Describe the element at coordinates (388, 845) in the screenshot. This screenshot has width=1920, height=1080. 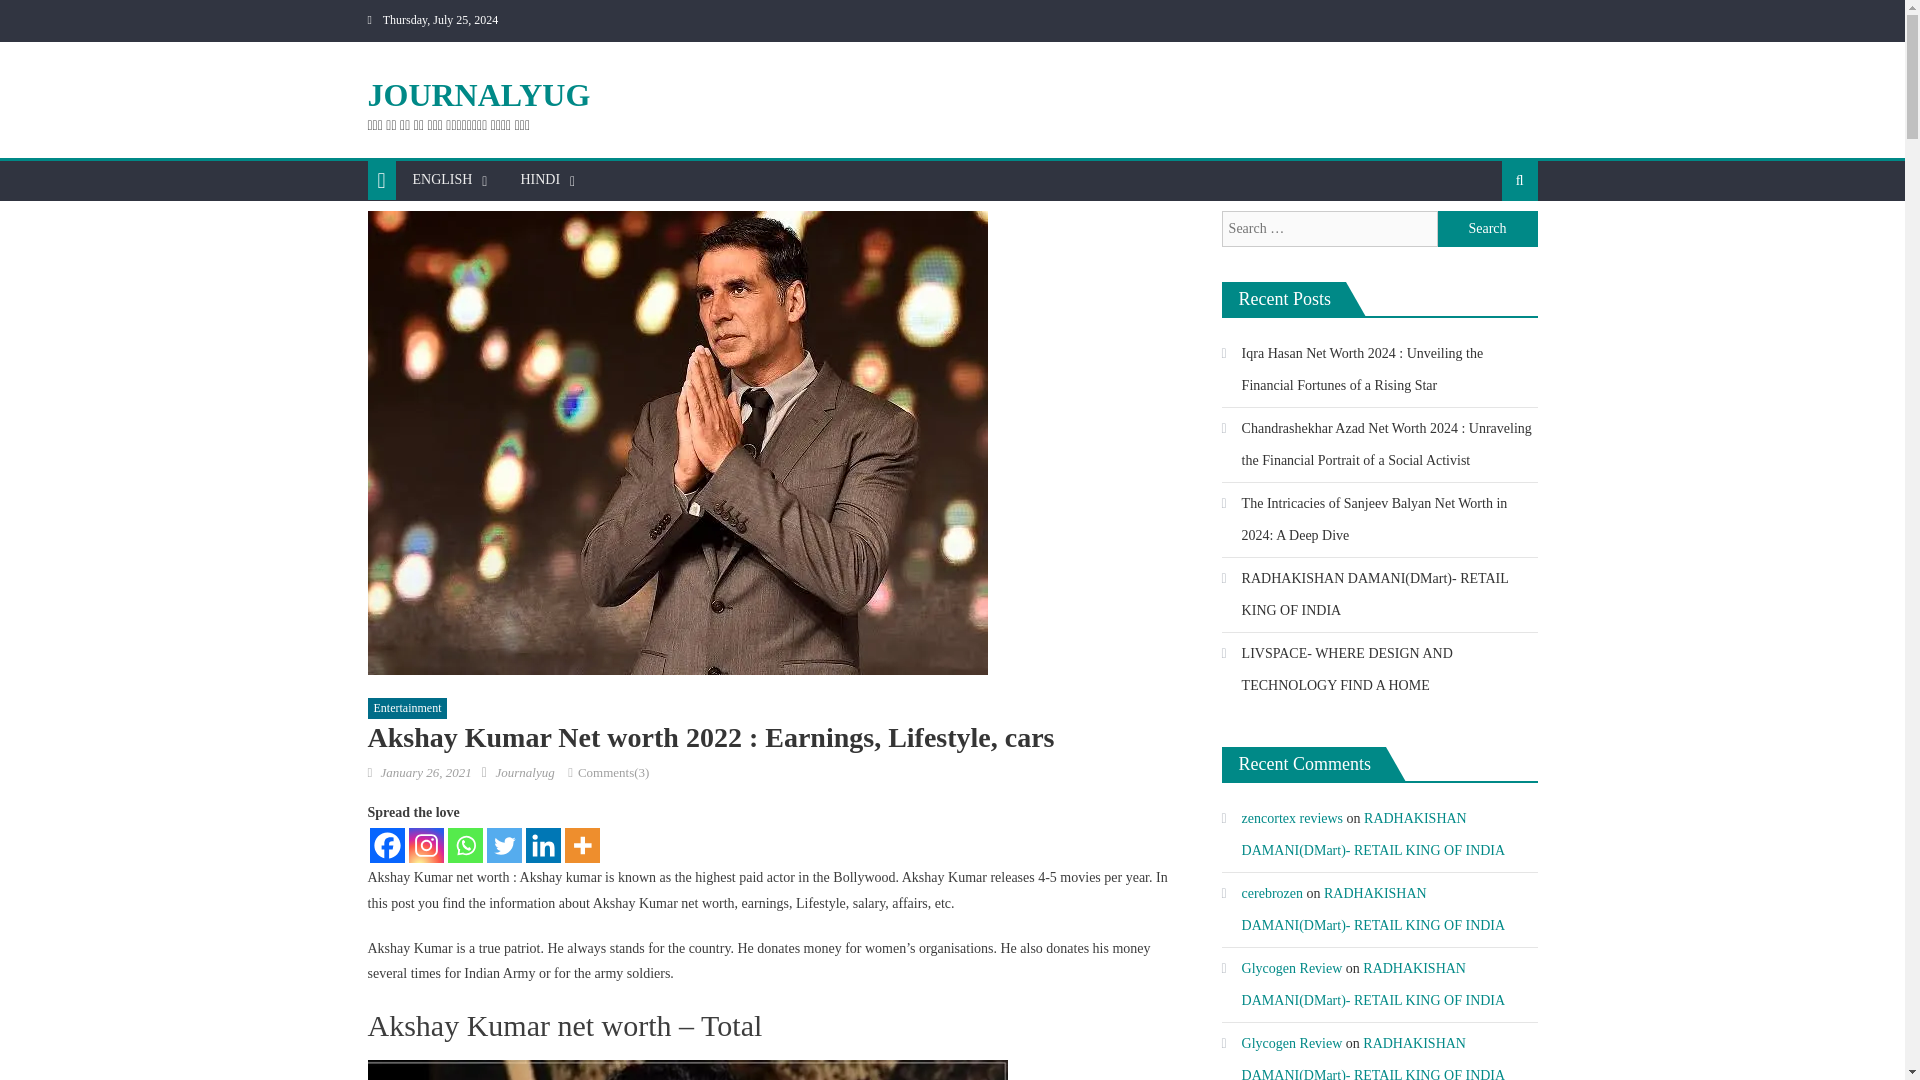
I see `Facebook` at that location.